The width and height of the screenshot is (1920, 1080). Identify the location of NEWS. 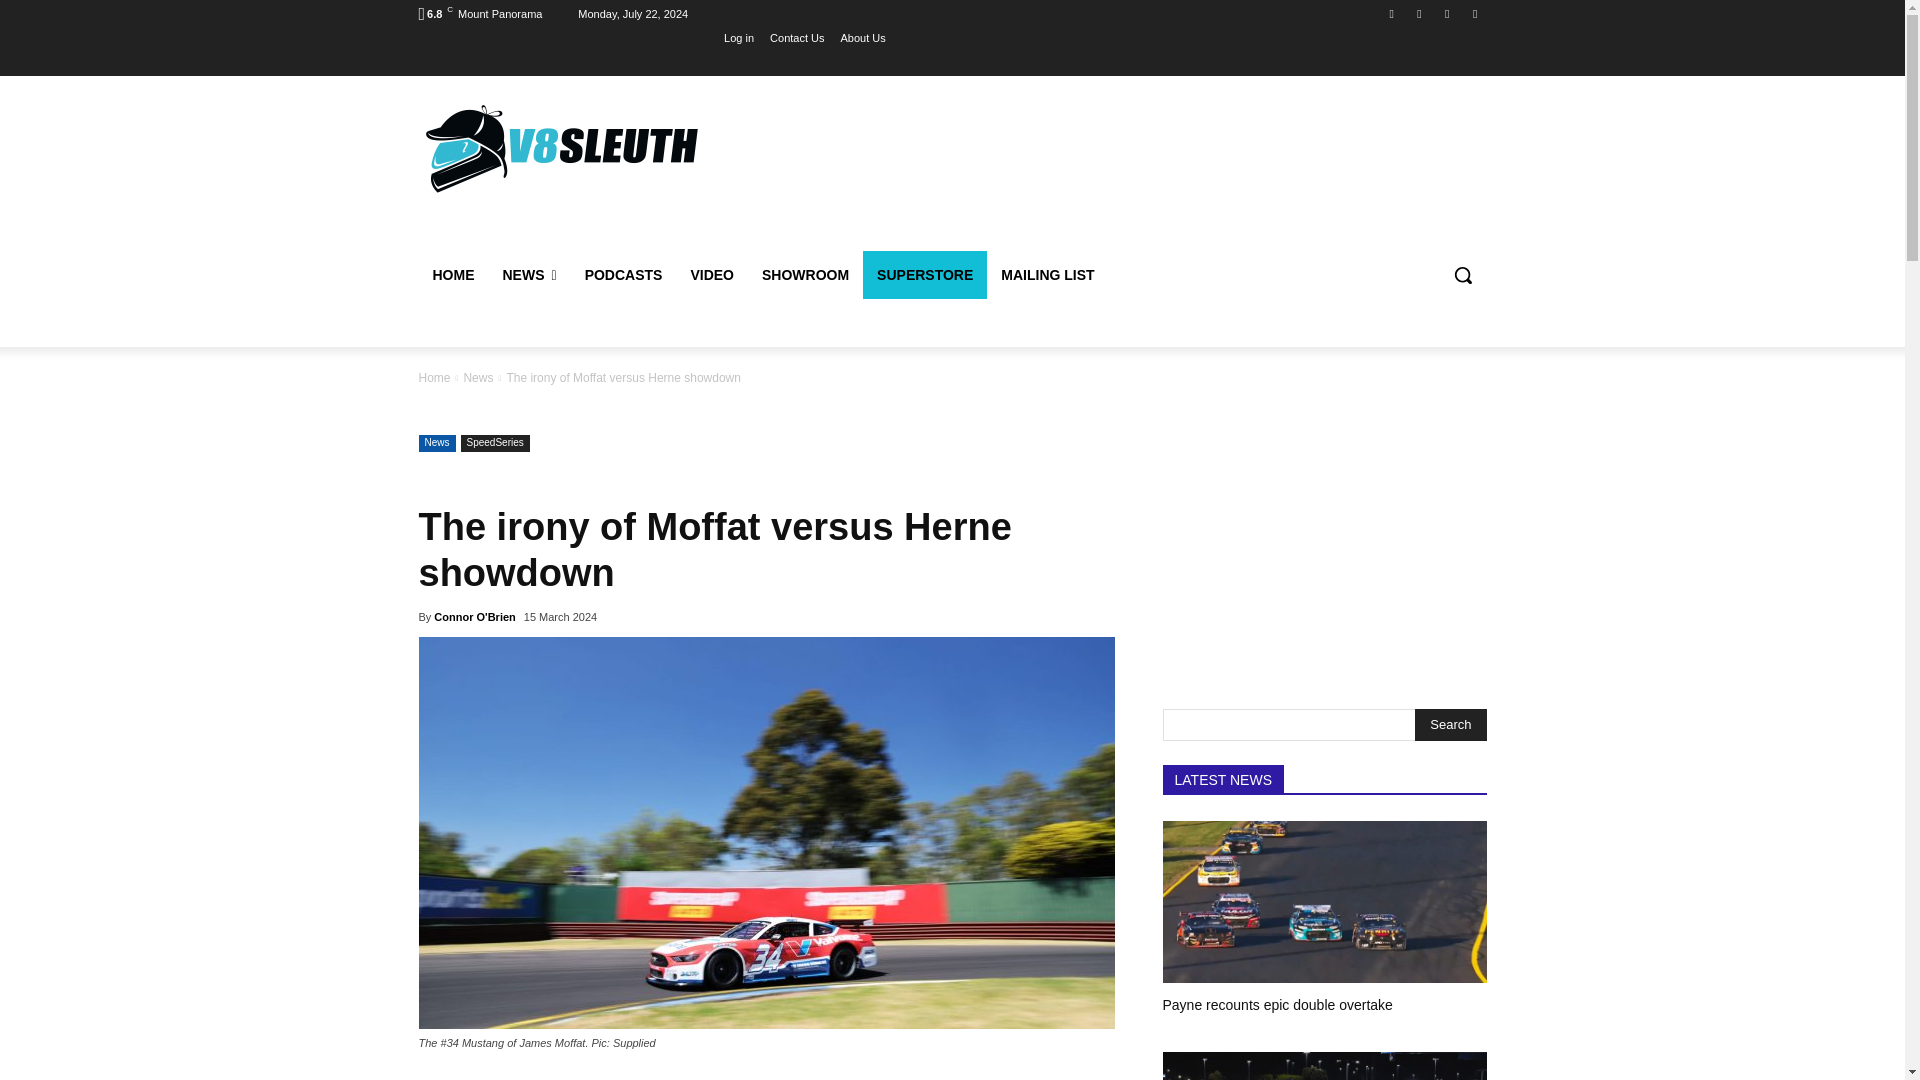
(528, 274).